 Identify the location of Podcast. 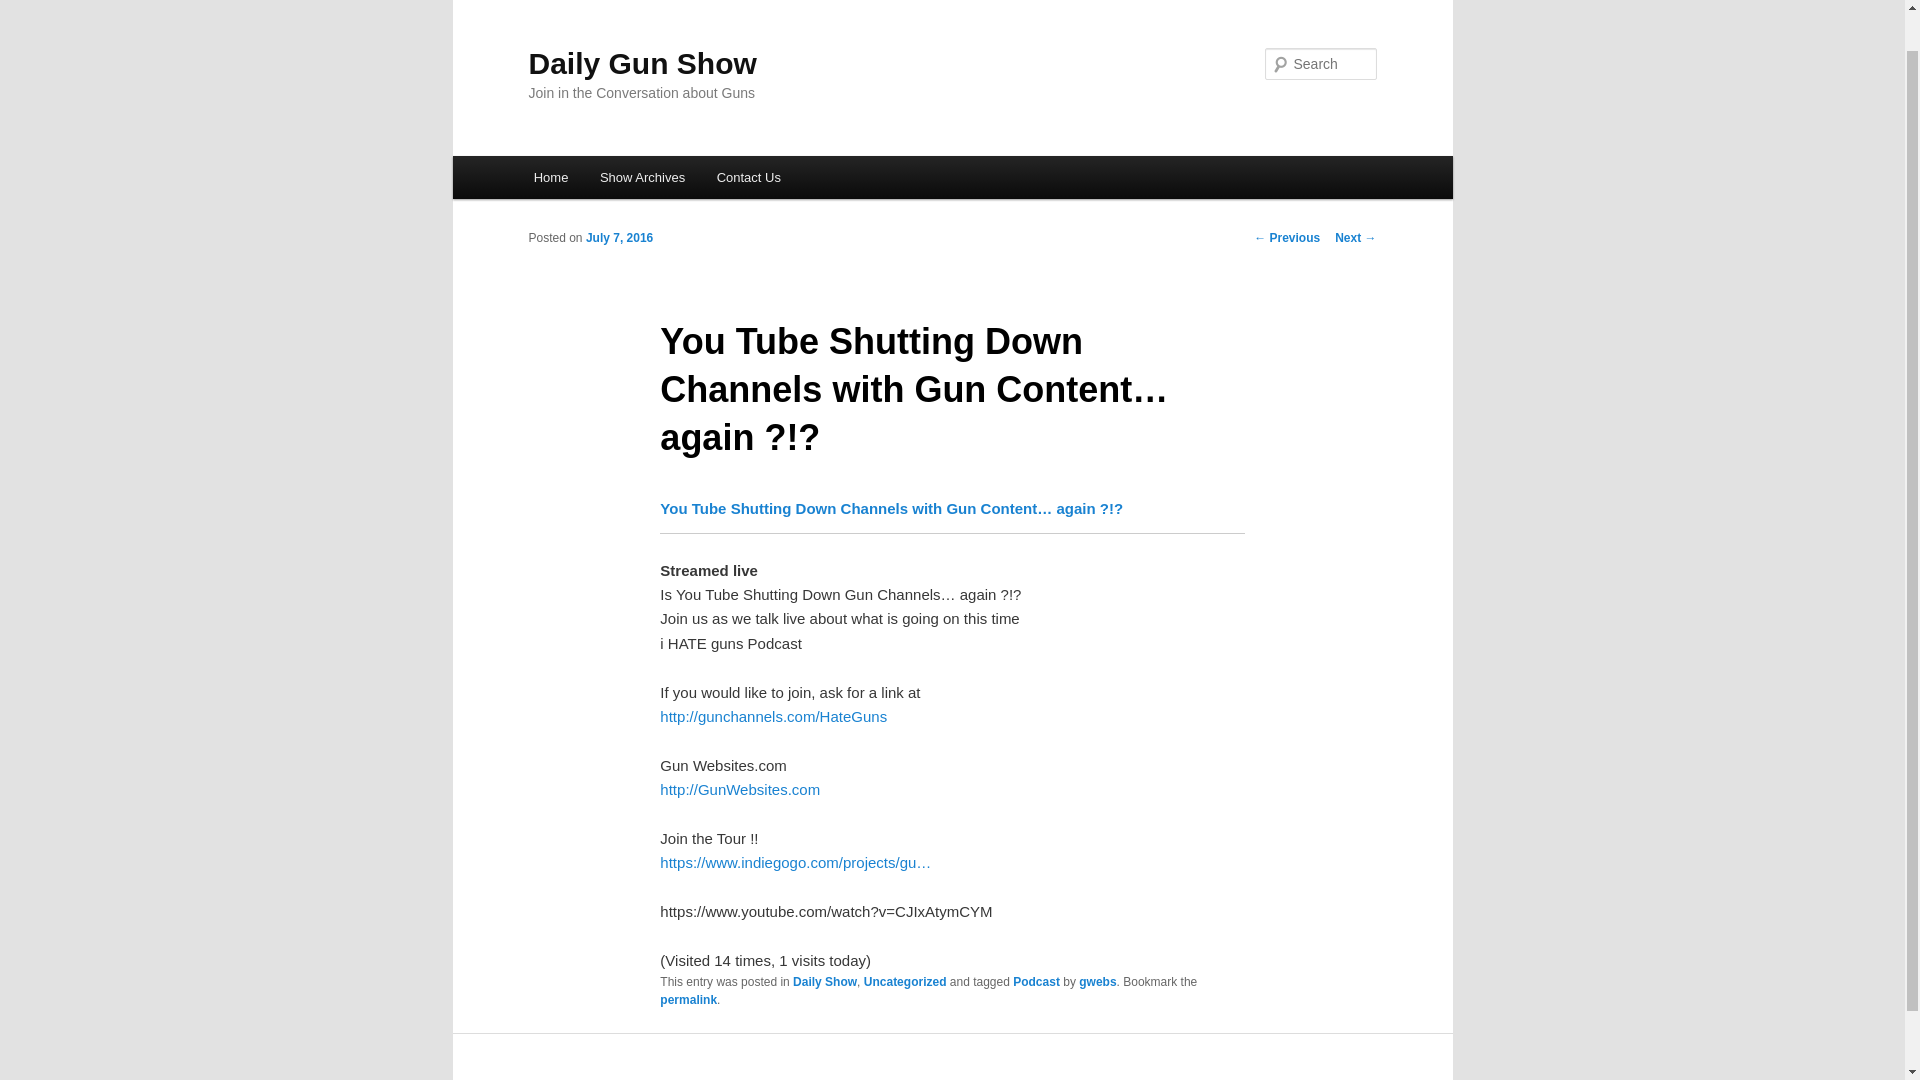
(1036, 982).